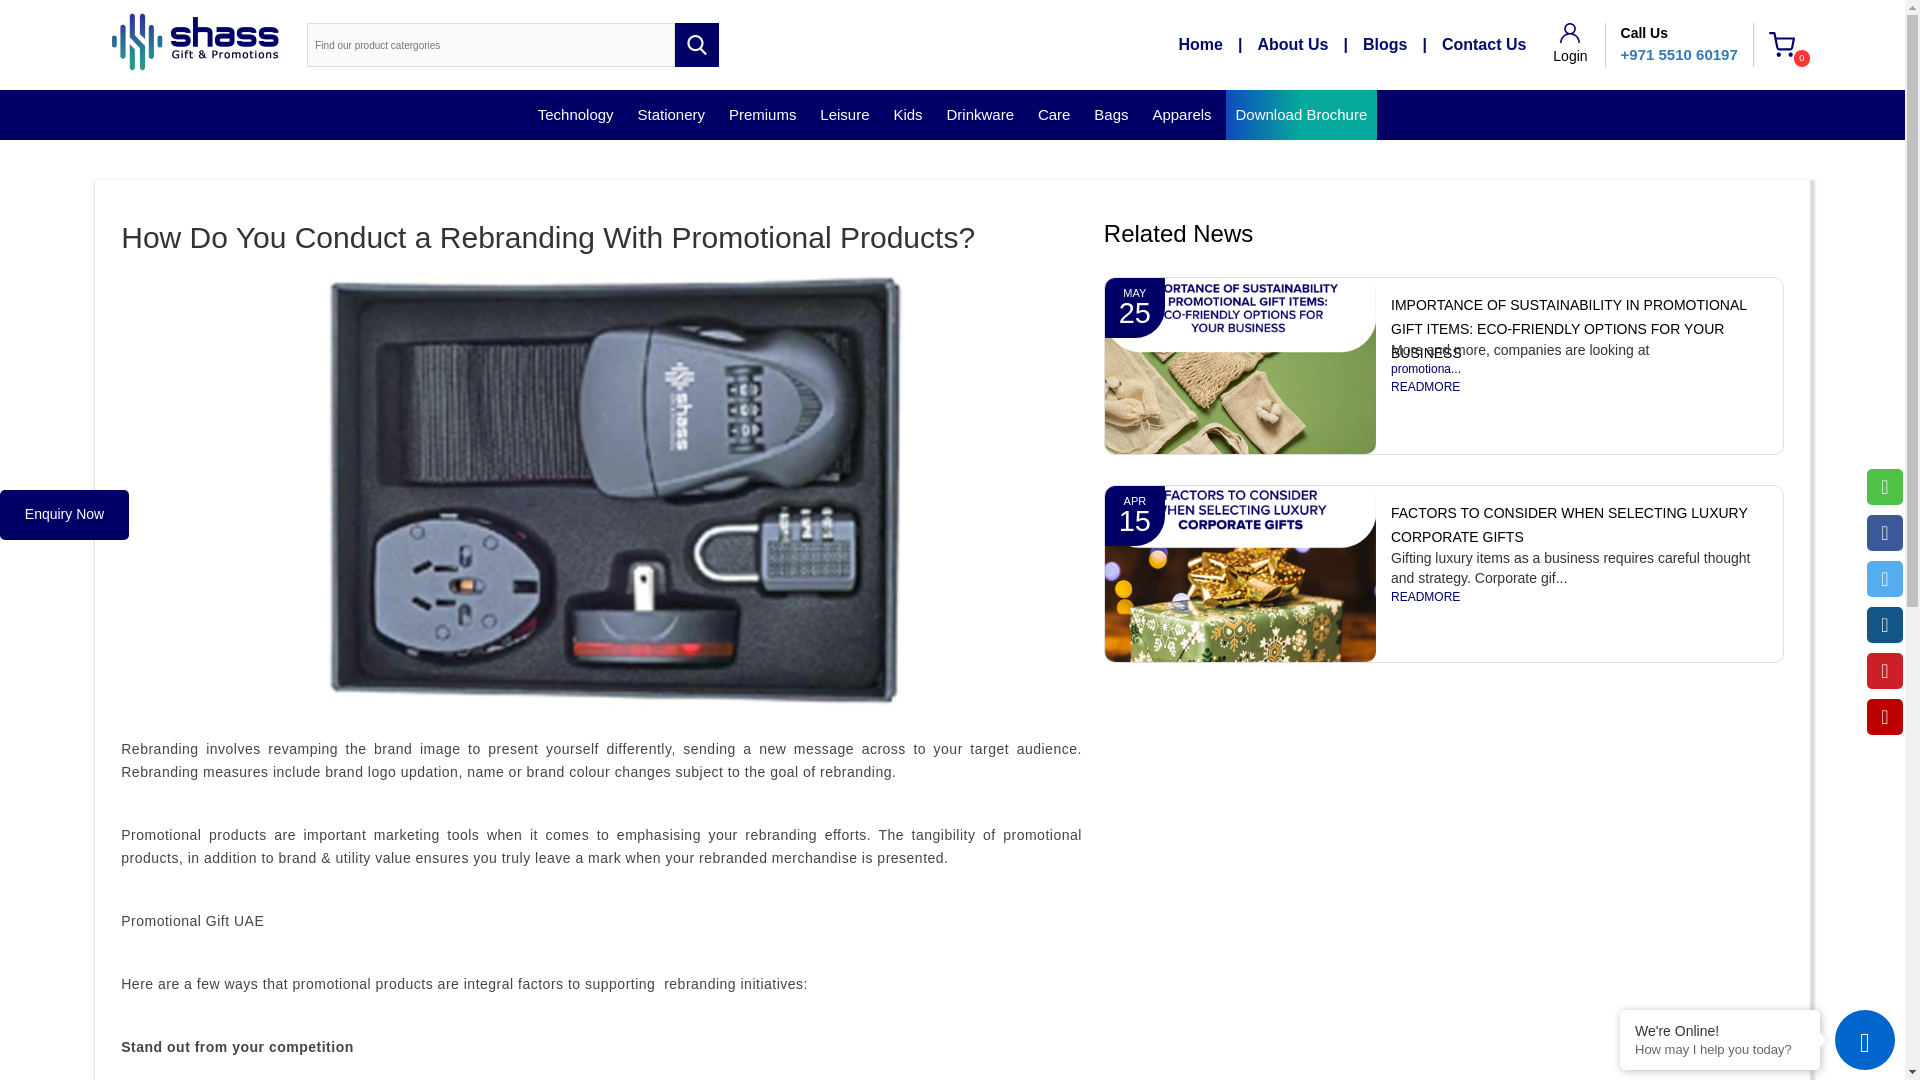  What do you see at coordinates (844, 114) in the screenshot?
I see `Leisure` at bounding box center [844, 114].